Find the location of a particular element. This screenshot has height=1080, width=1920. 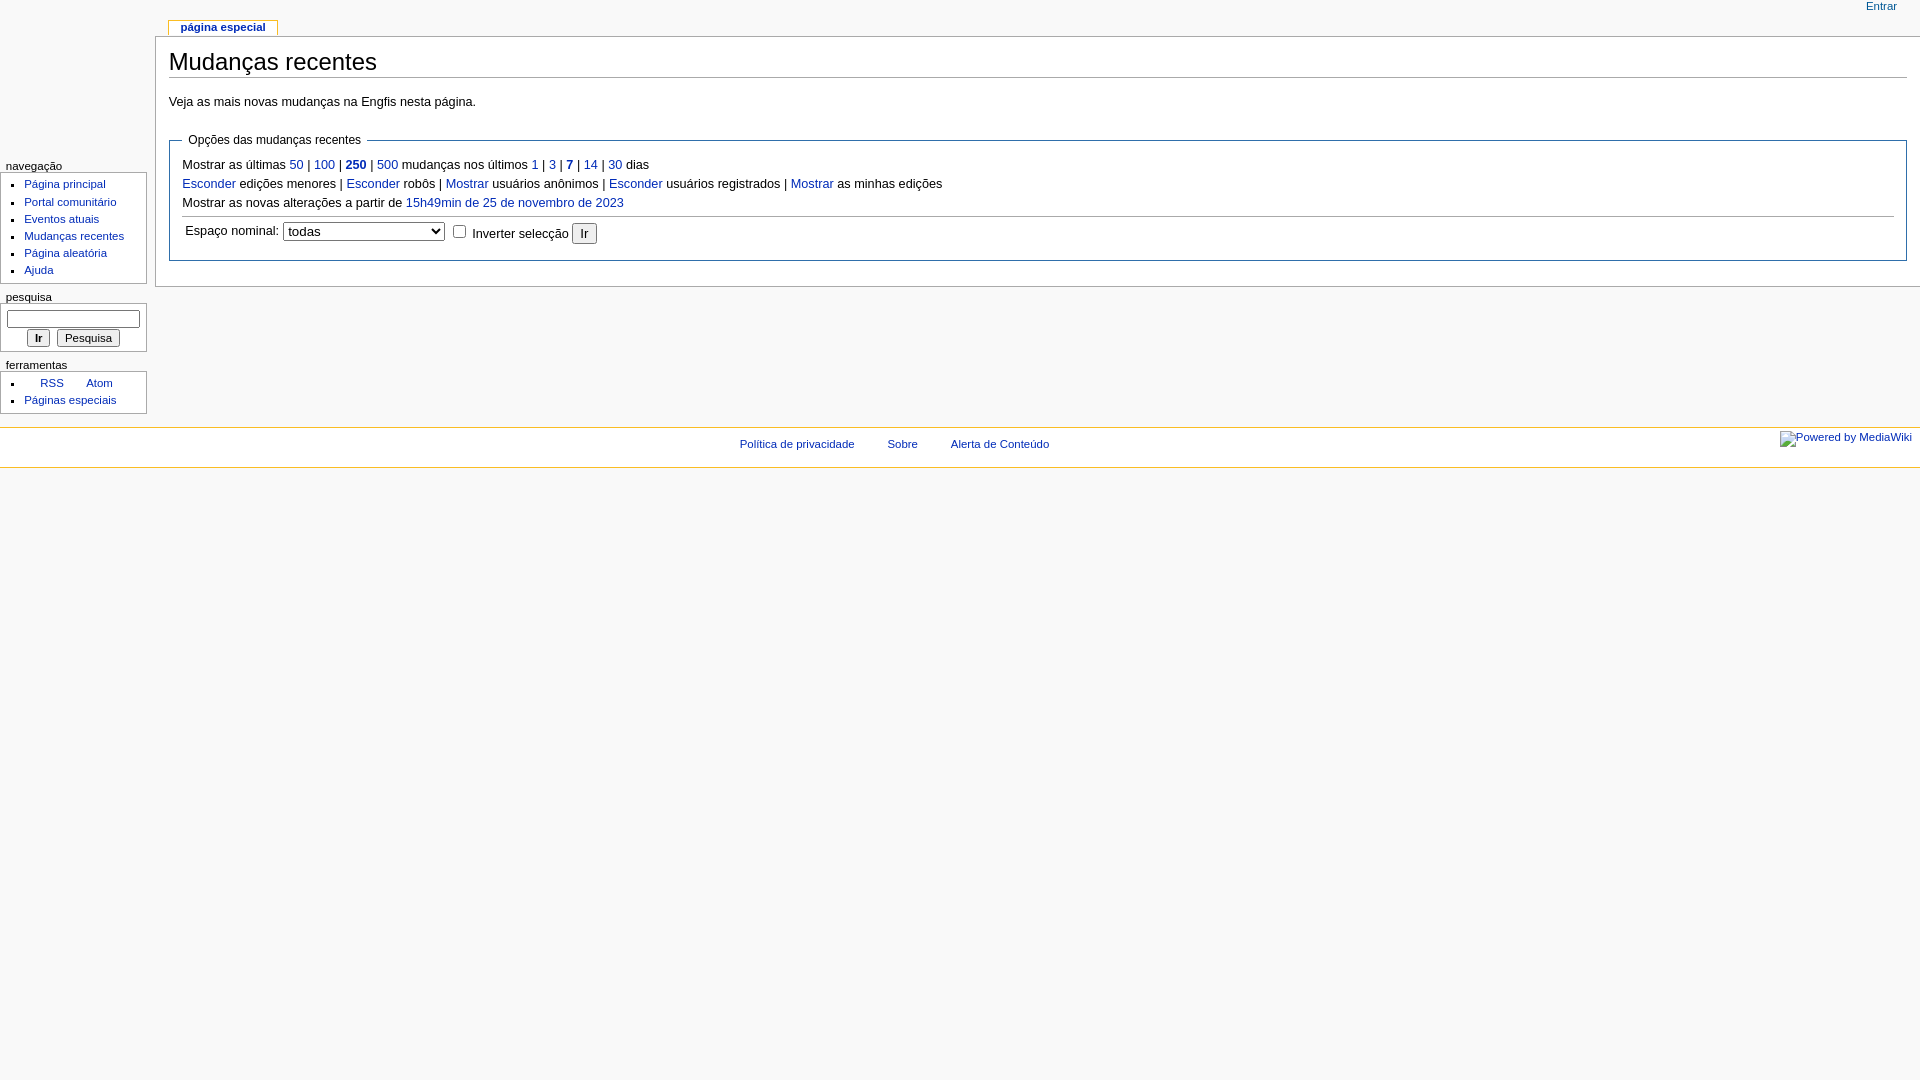

Ir is located at coordinates (38, 338).